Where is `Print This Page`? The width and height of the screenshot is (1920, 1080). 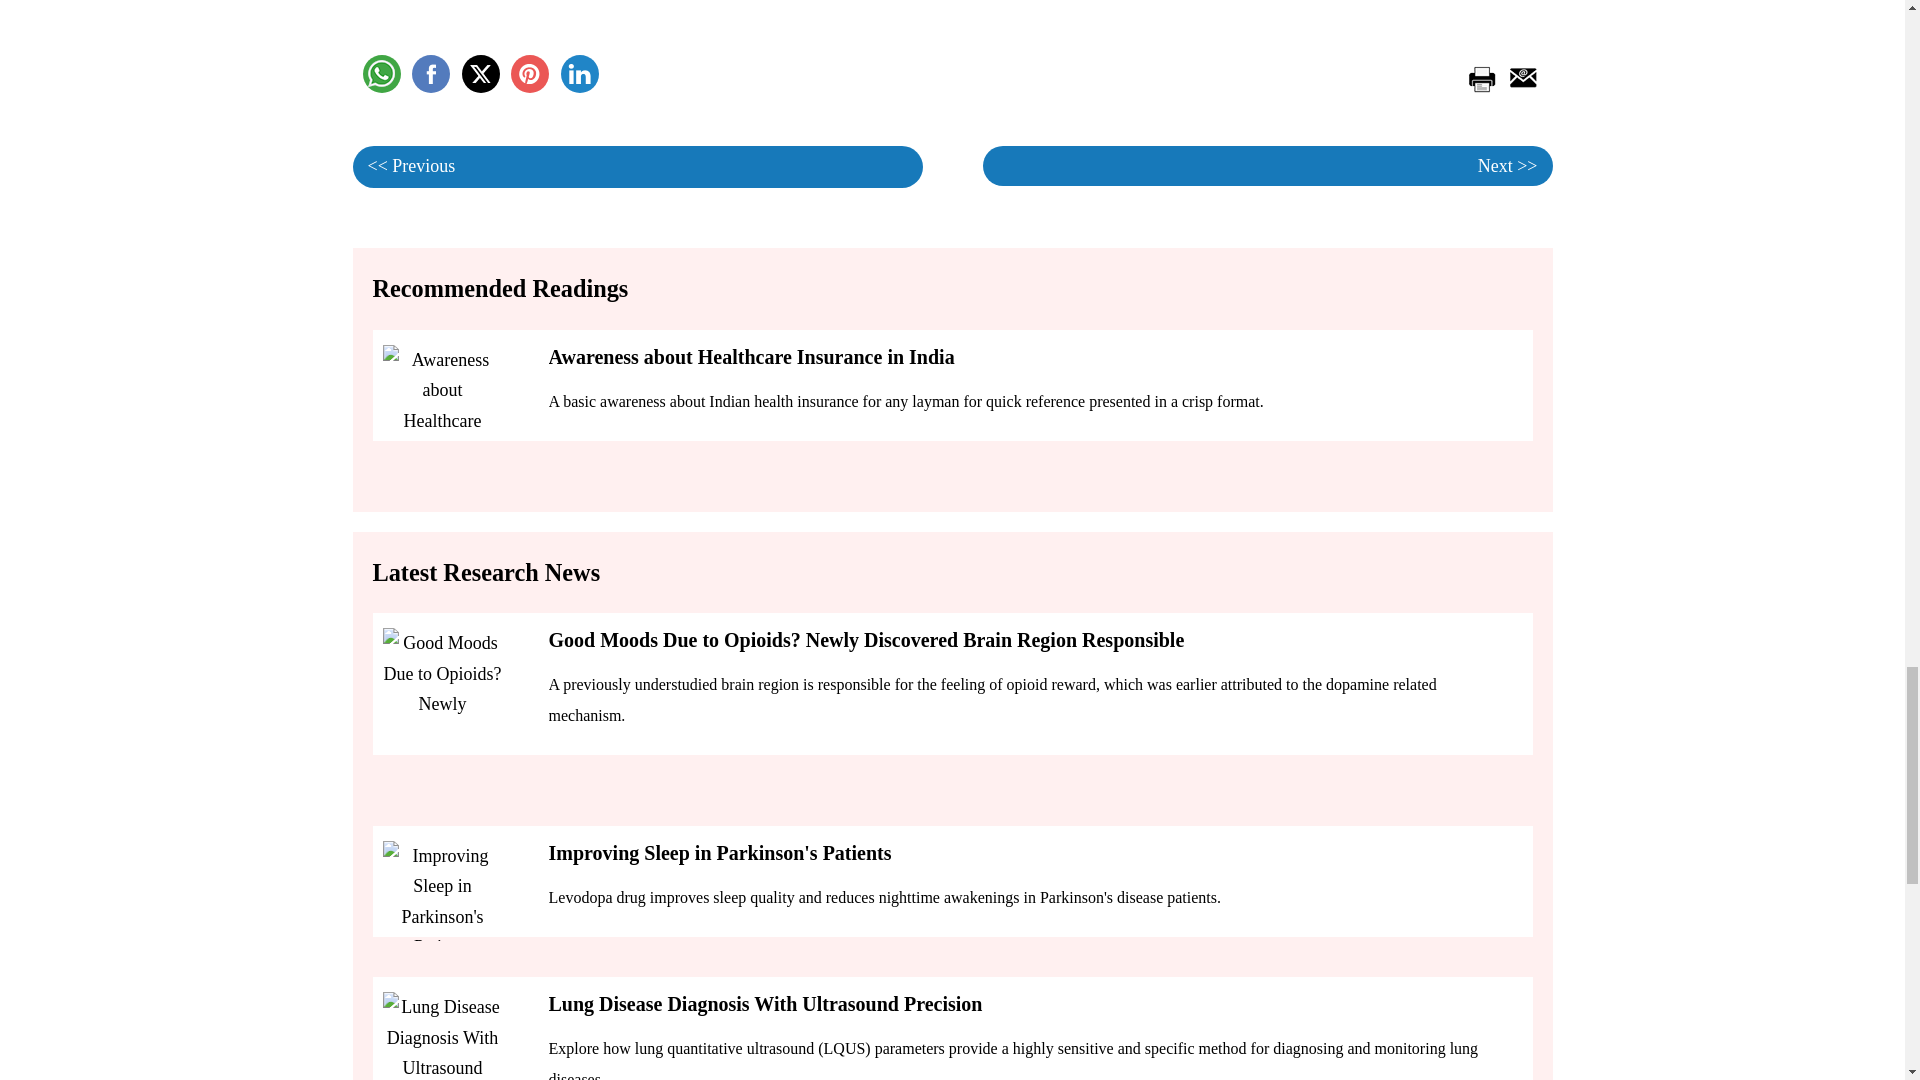 Print This Page is located at coordinates (1479, 74).